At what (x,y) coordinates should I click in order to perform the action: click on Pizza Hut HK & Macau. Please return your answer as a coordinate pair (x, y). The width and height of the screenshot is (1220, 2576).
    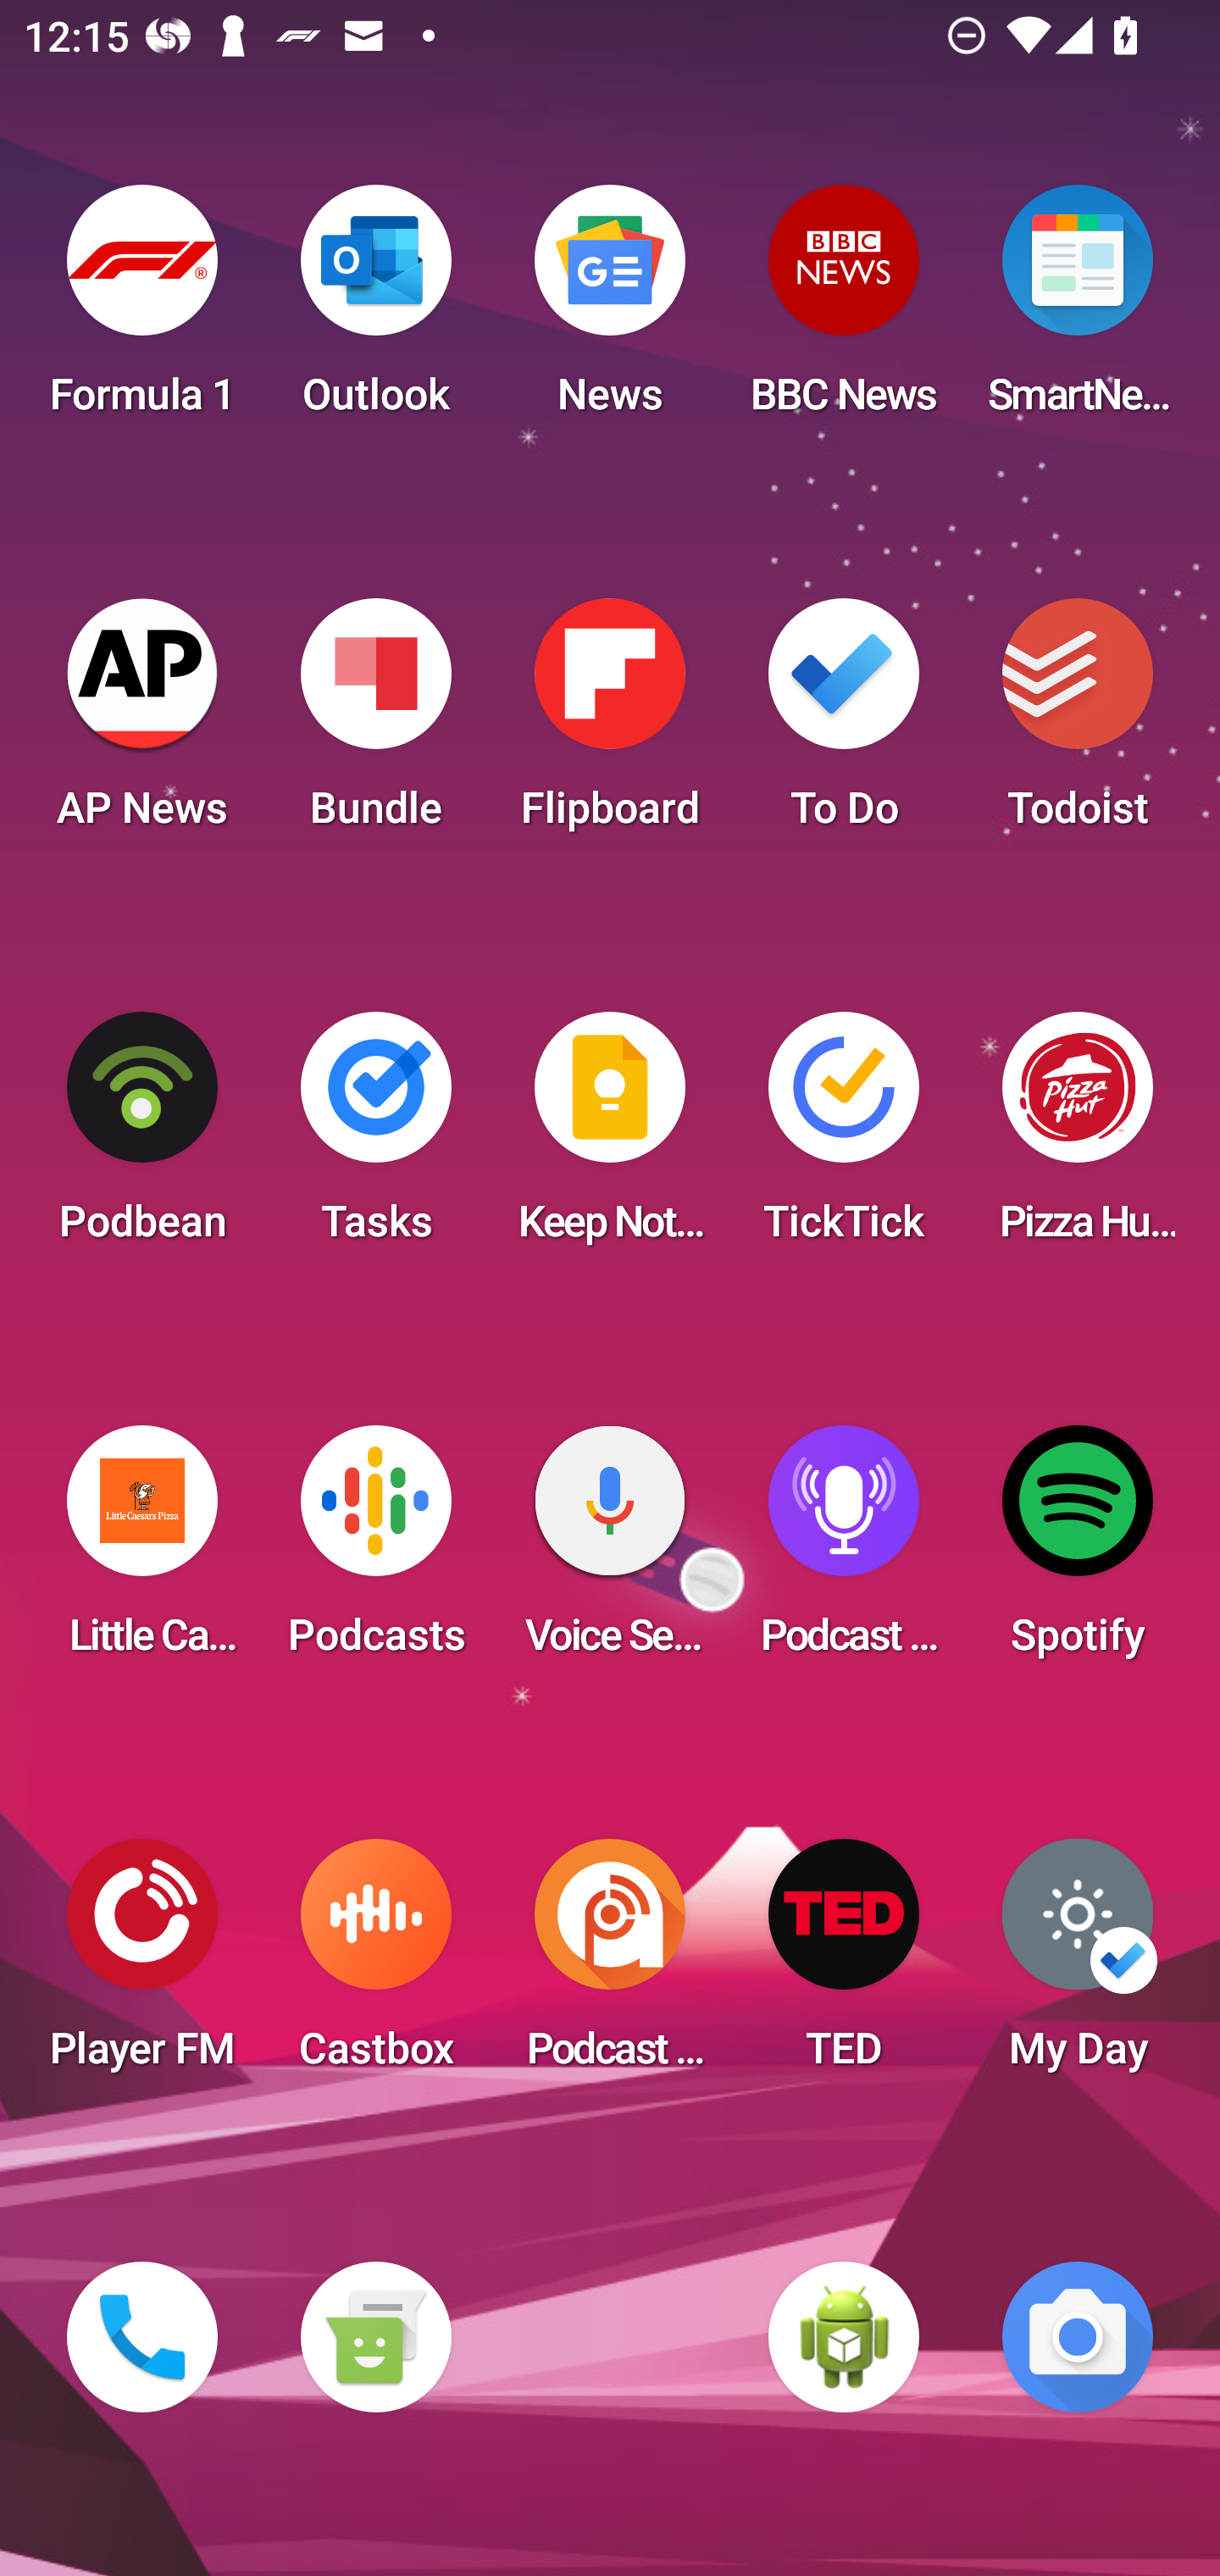
    Looking at the image, I should click on (1078, 1137).